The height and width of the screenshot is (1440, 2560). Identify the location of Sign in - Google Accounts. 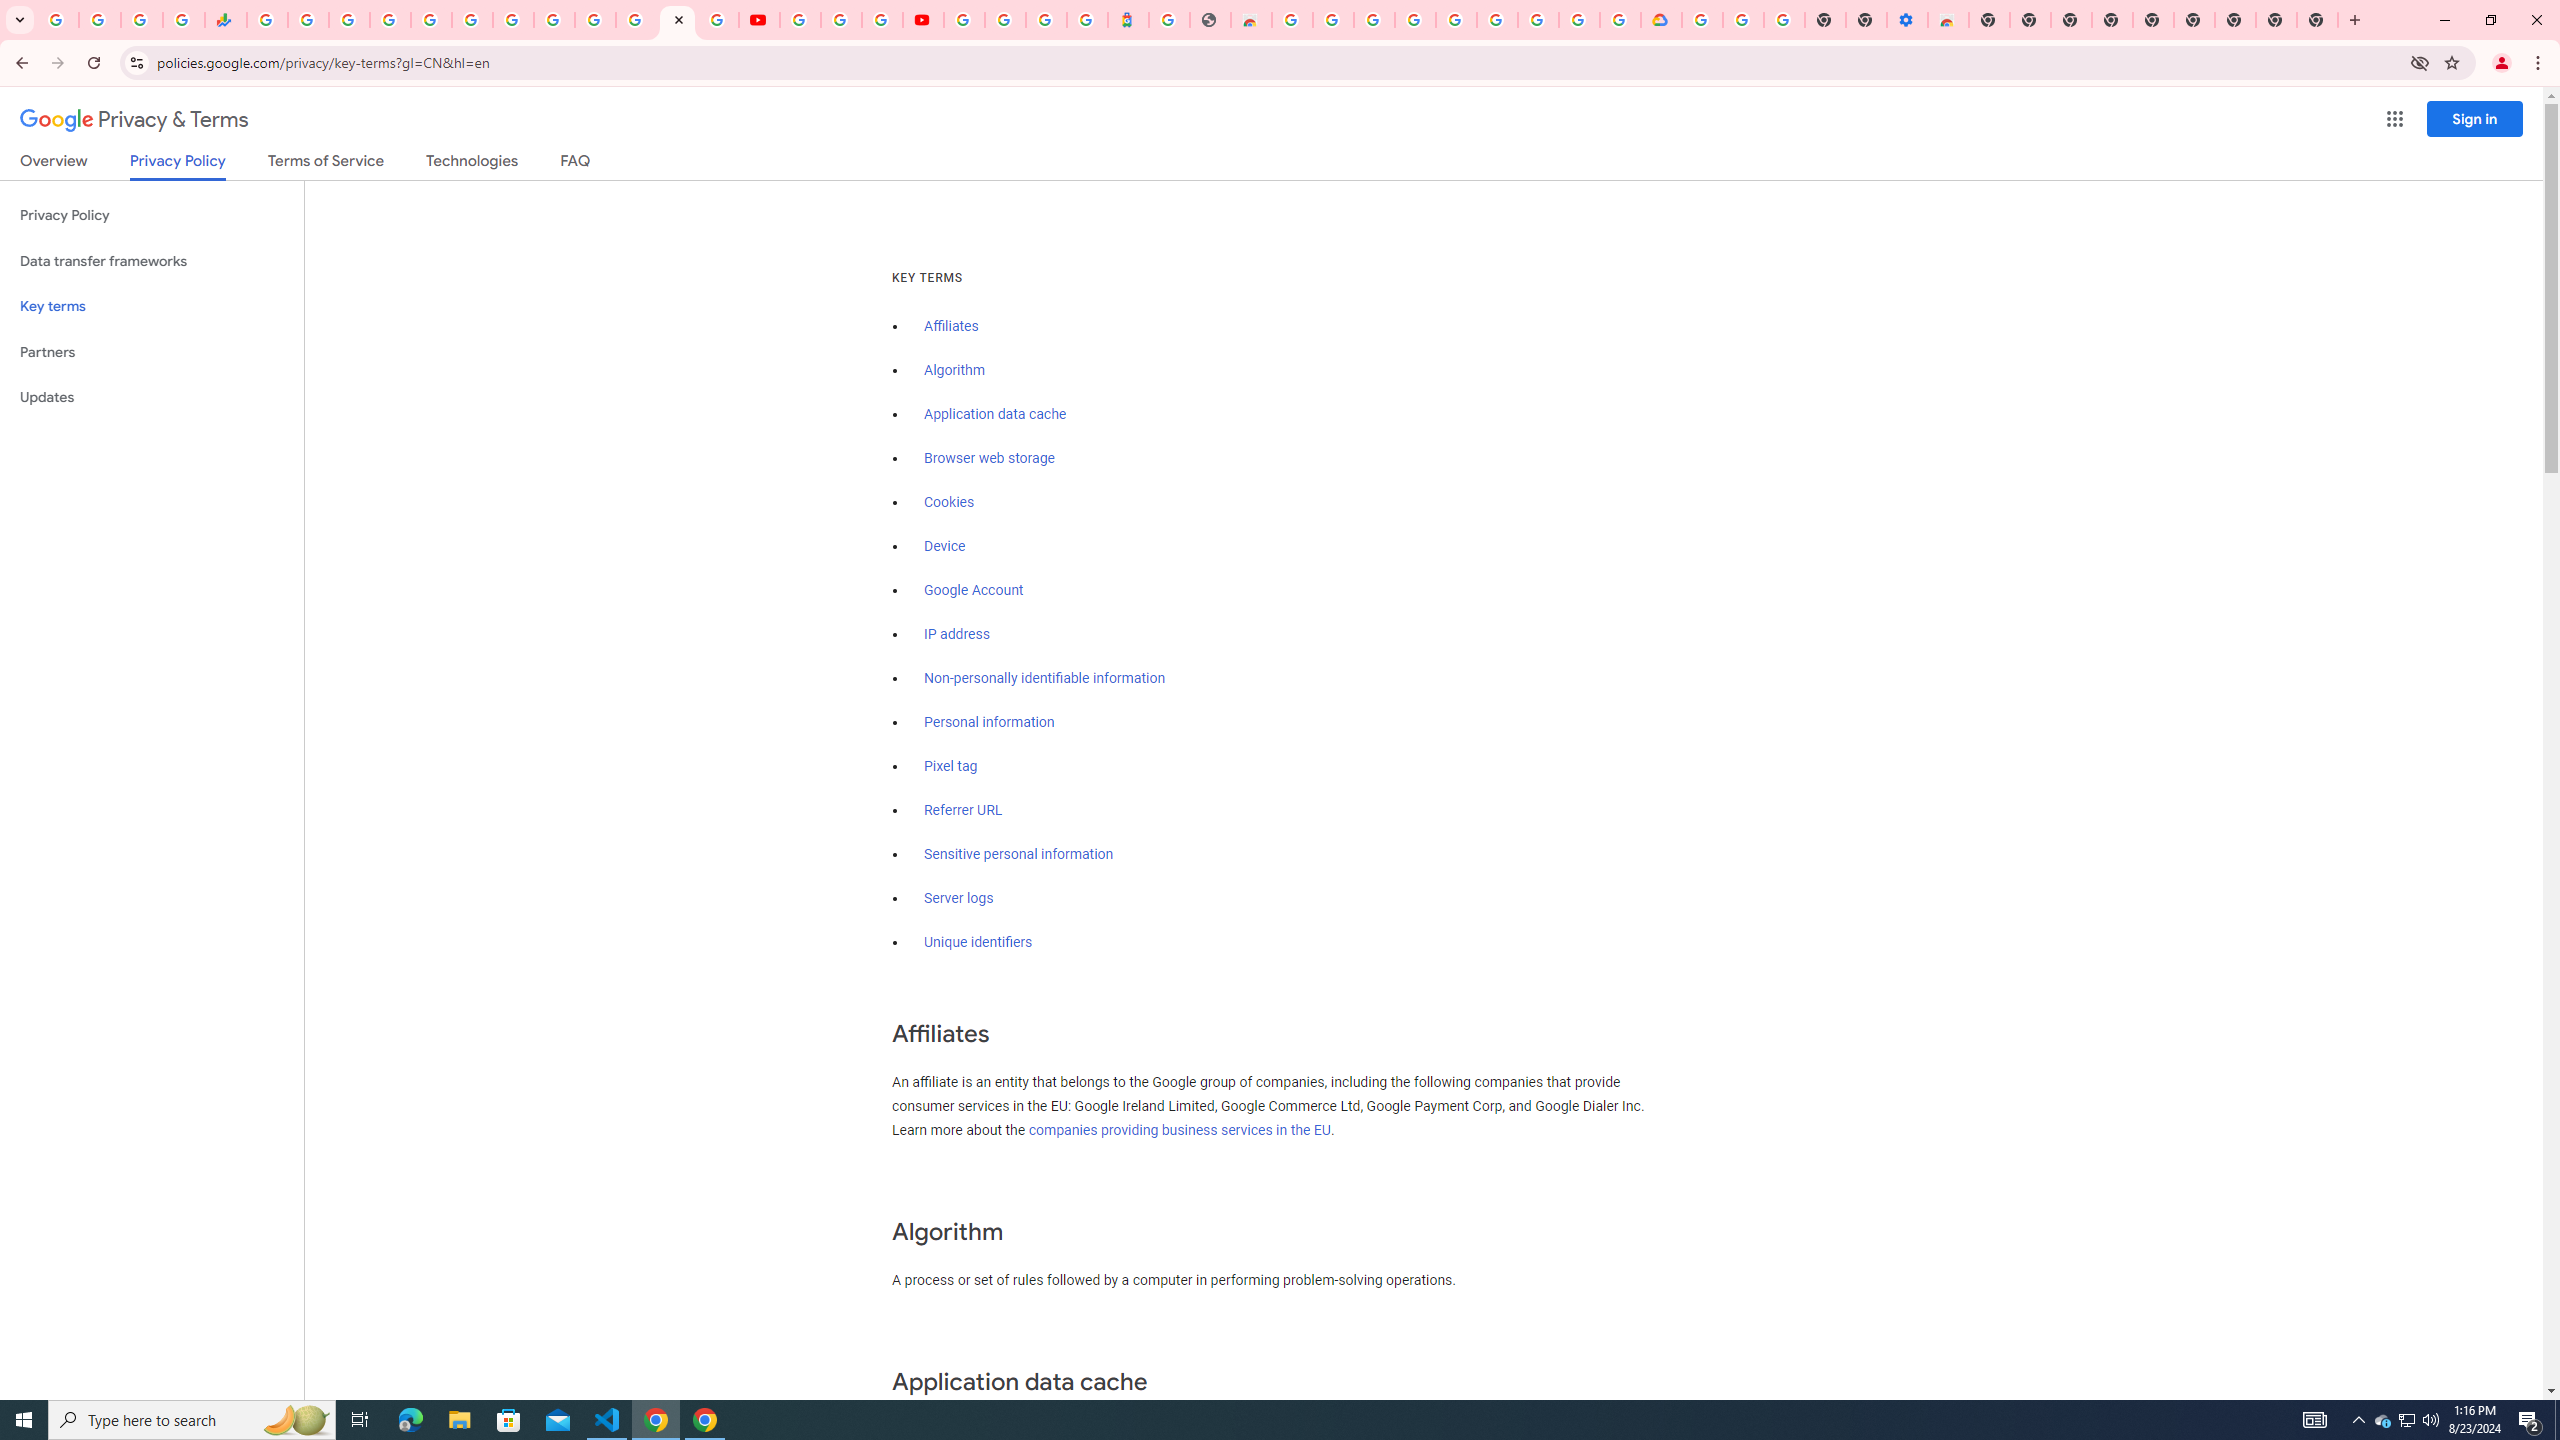
(594, 20).